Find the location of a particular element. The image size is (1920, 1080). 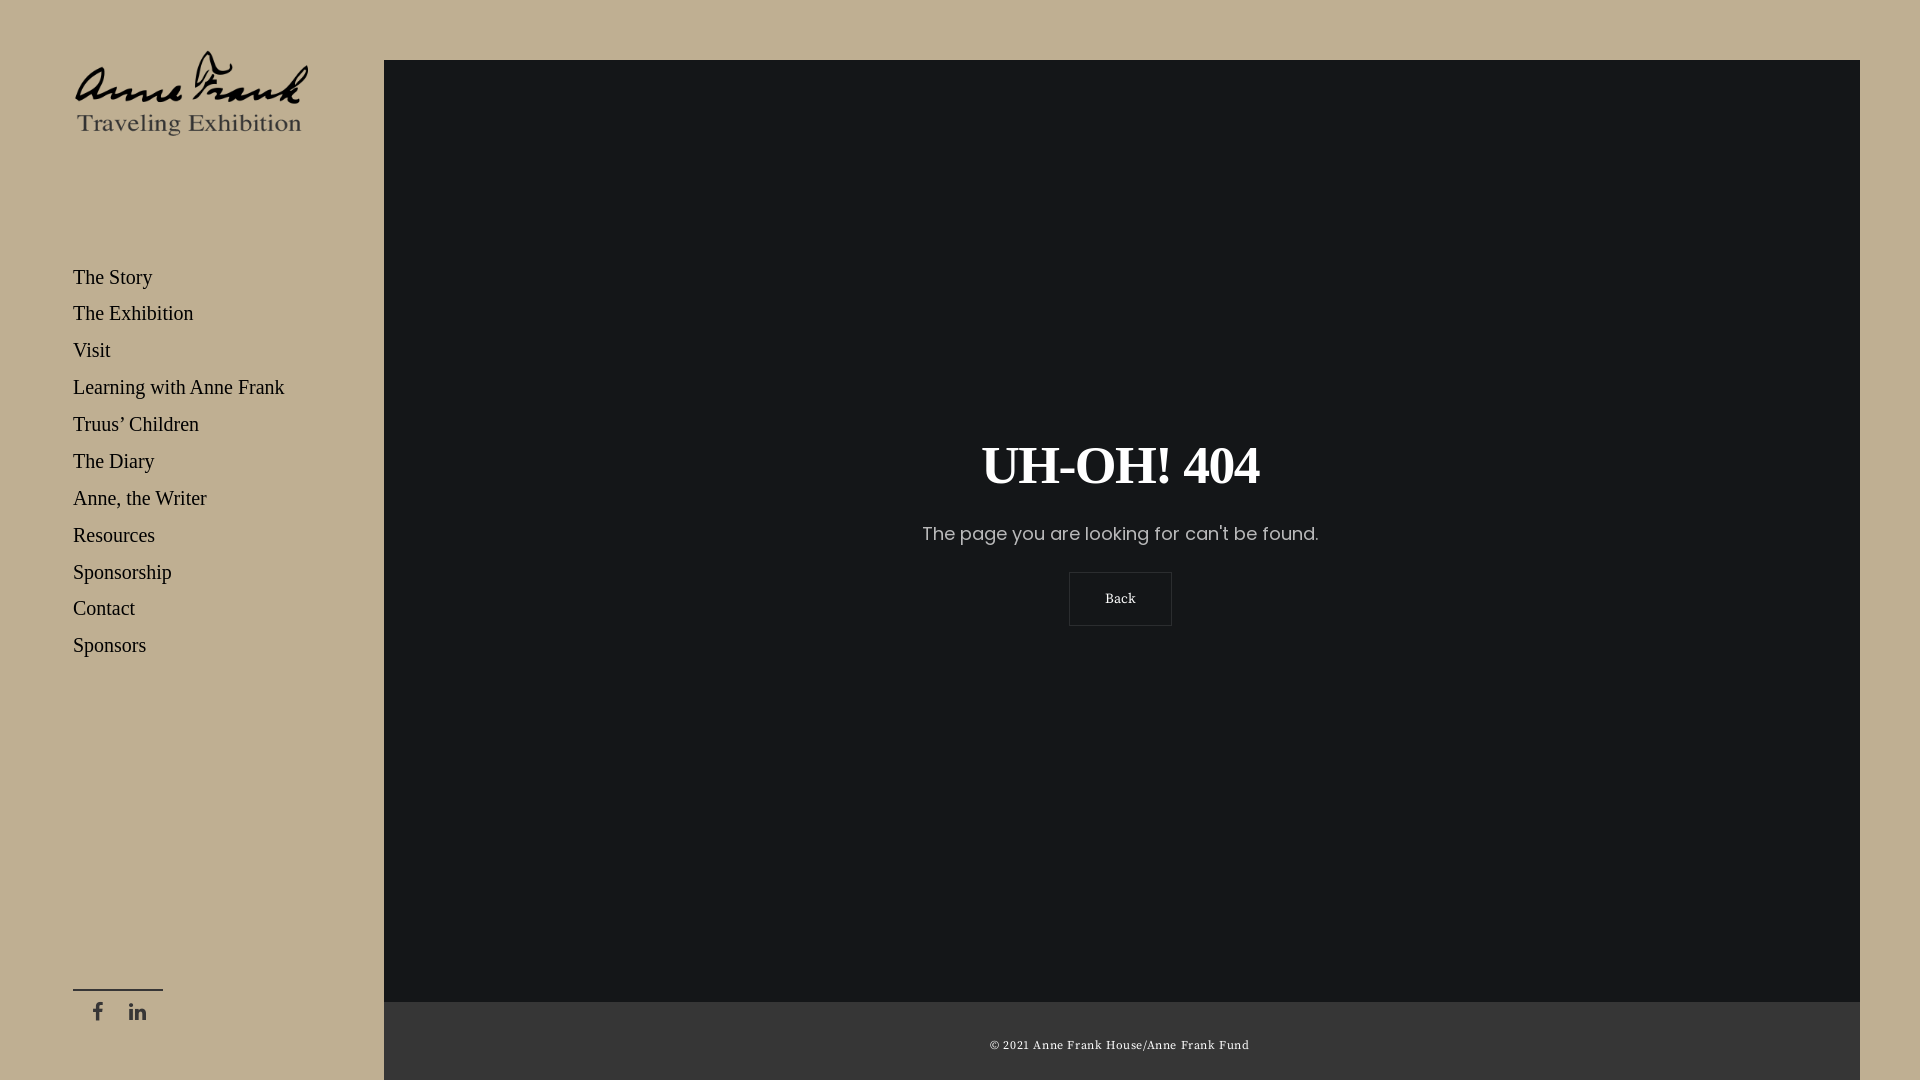

The Diary is located at coordinates (192, 462).